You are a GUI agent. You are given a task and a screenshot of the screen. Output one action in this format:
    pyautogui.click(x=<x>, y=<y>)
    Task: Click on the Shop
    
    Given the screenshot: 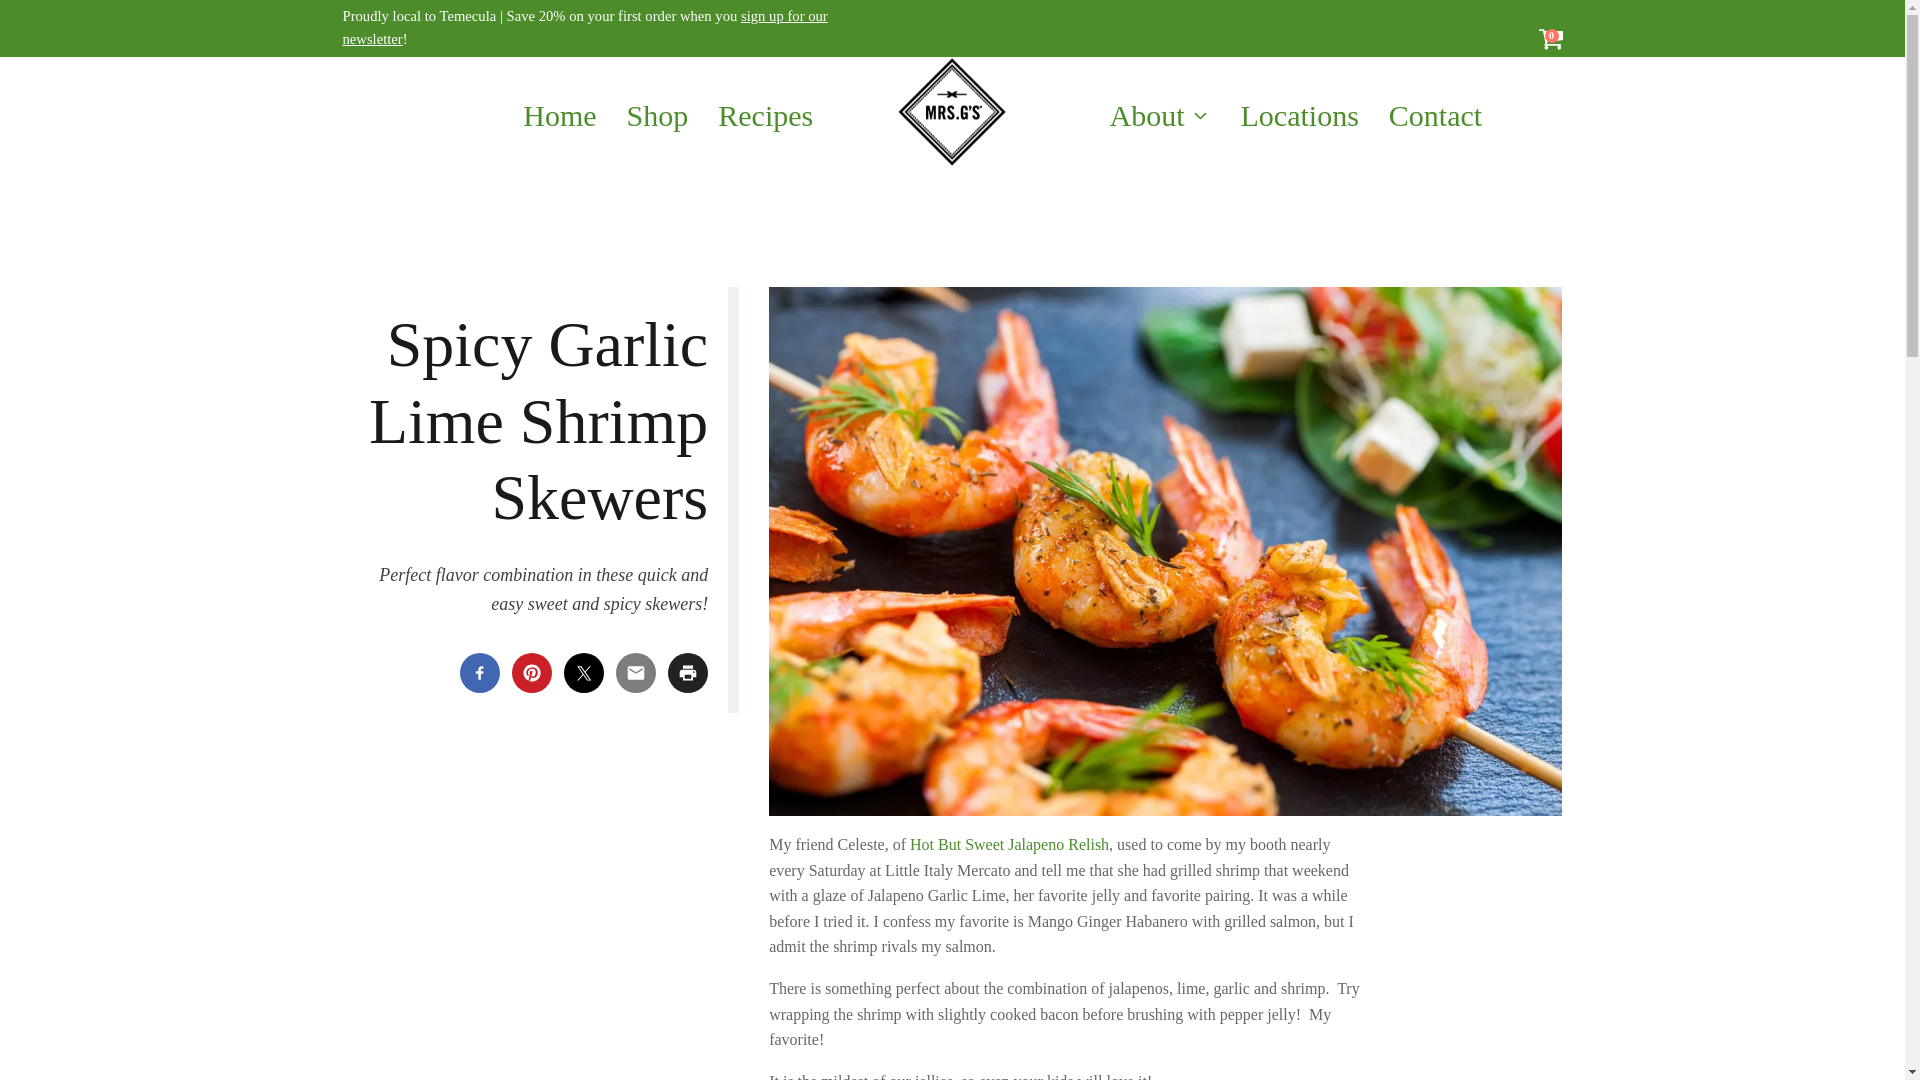 What is the action you would take?
    pyautogui.click(x=657, y=116)
    